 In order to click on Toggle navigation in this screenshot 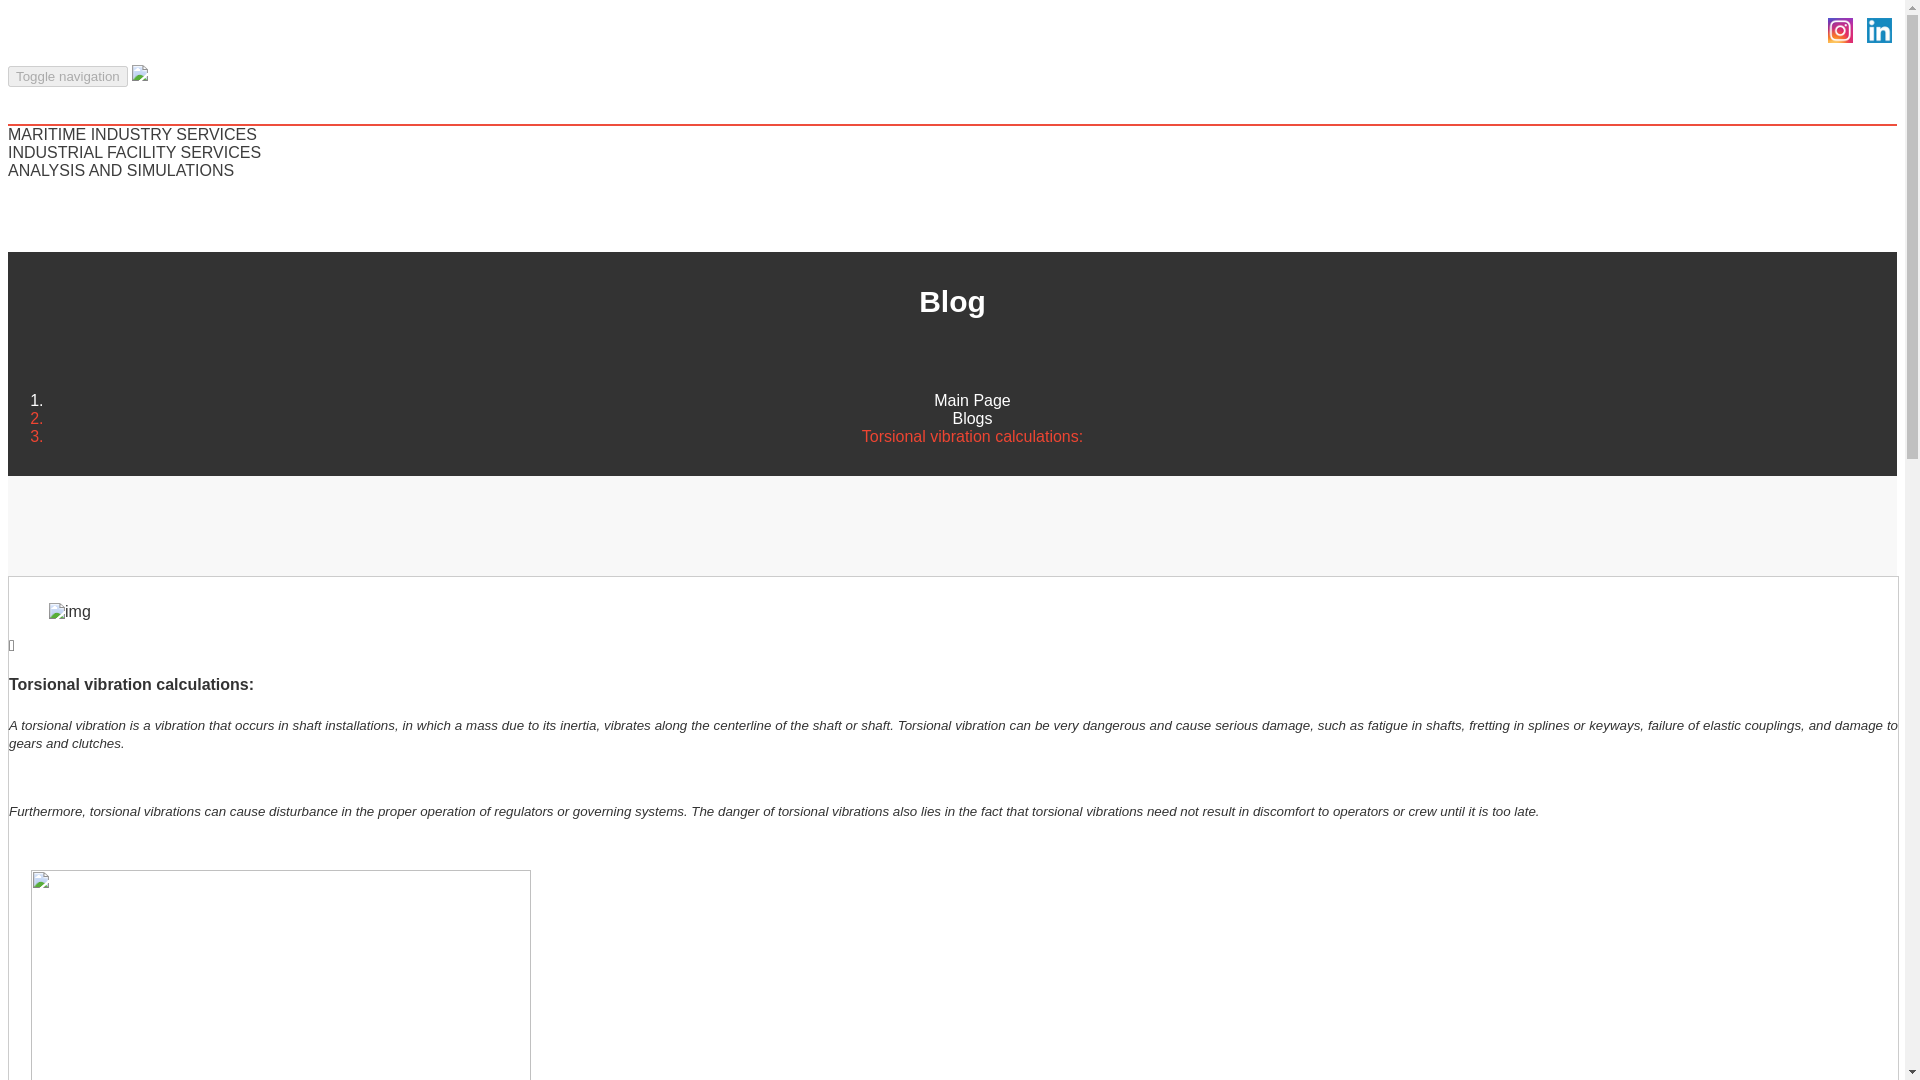, I will do `click(68, 76)`.